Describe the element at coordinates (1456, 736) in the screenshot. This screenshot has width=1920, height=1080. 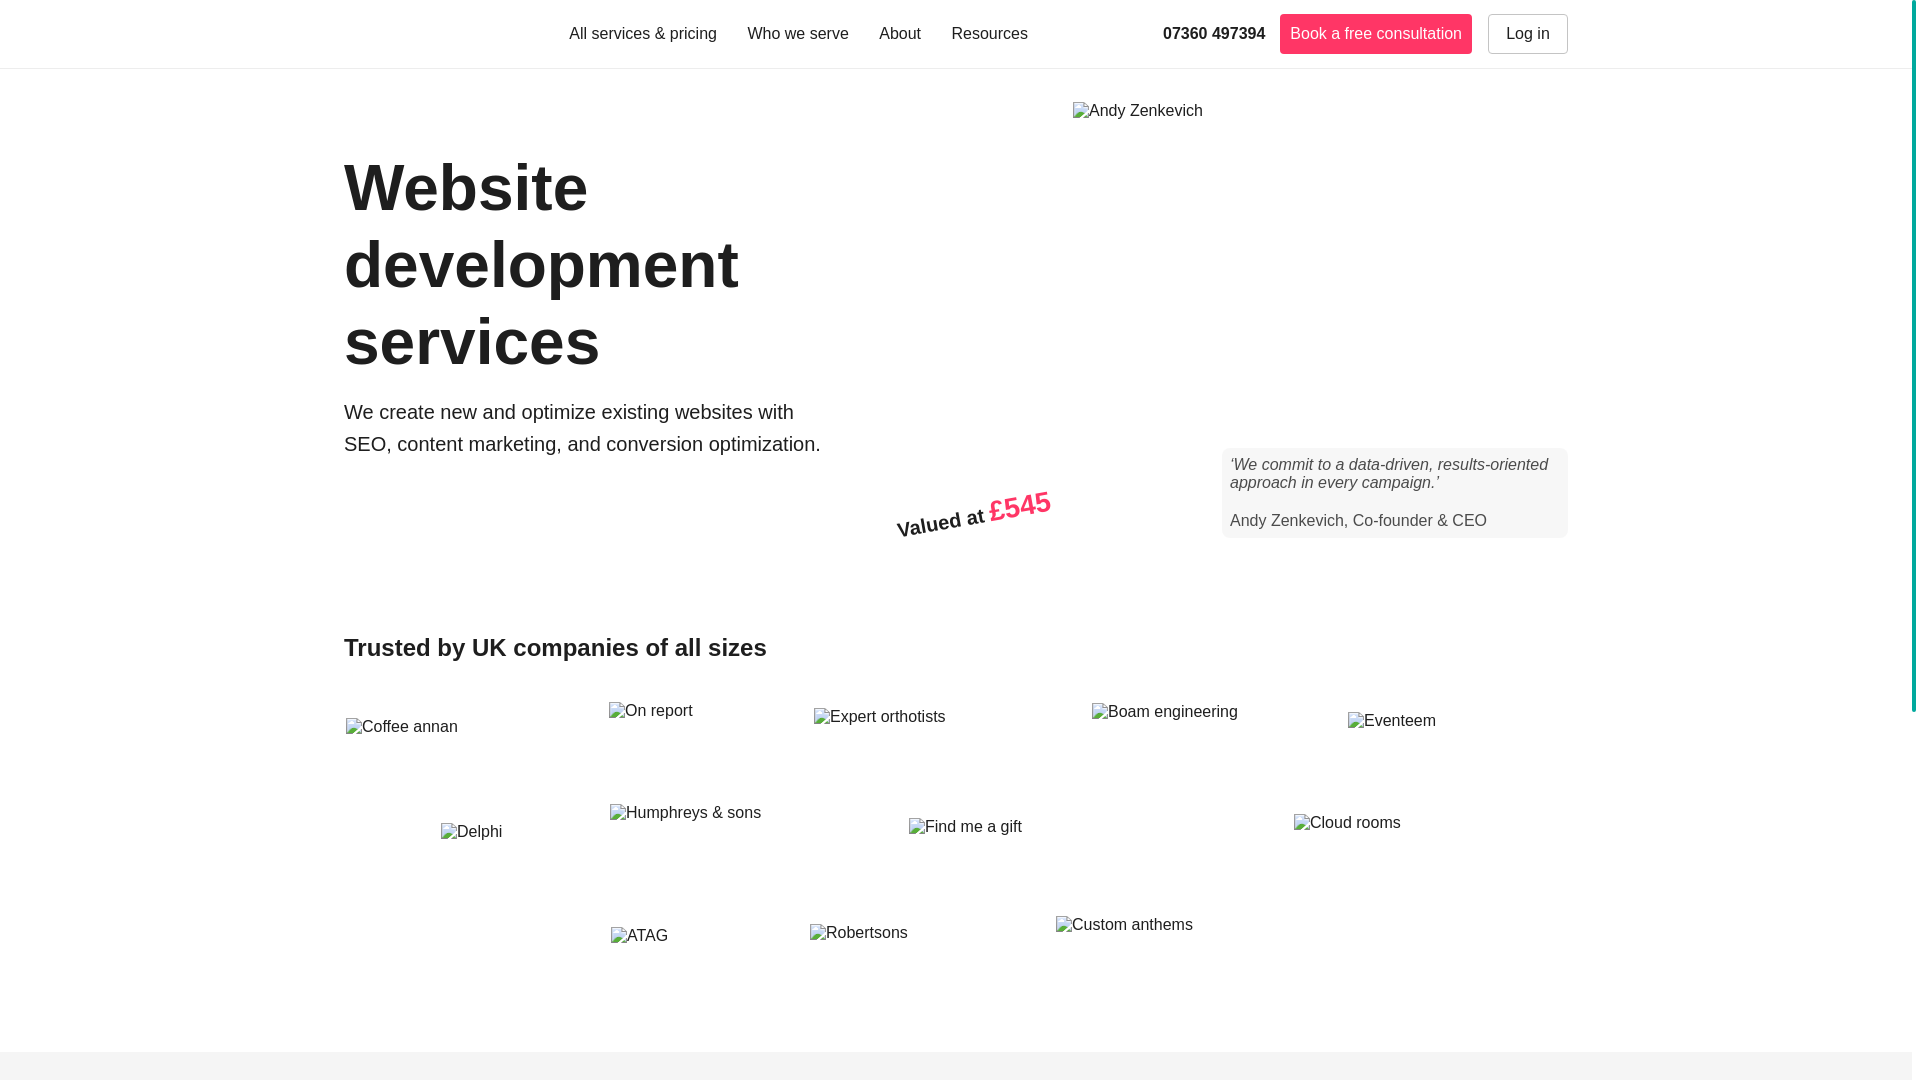
I see `Eventeem` at that location.